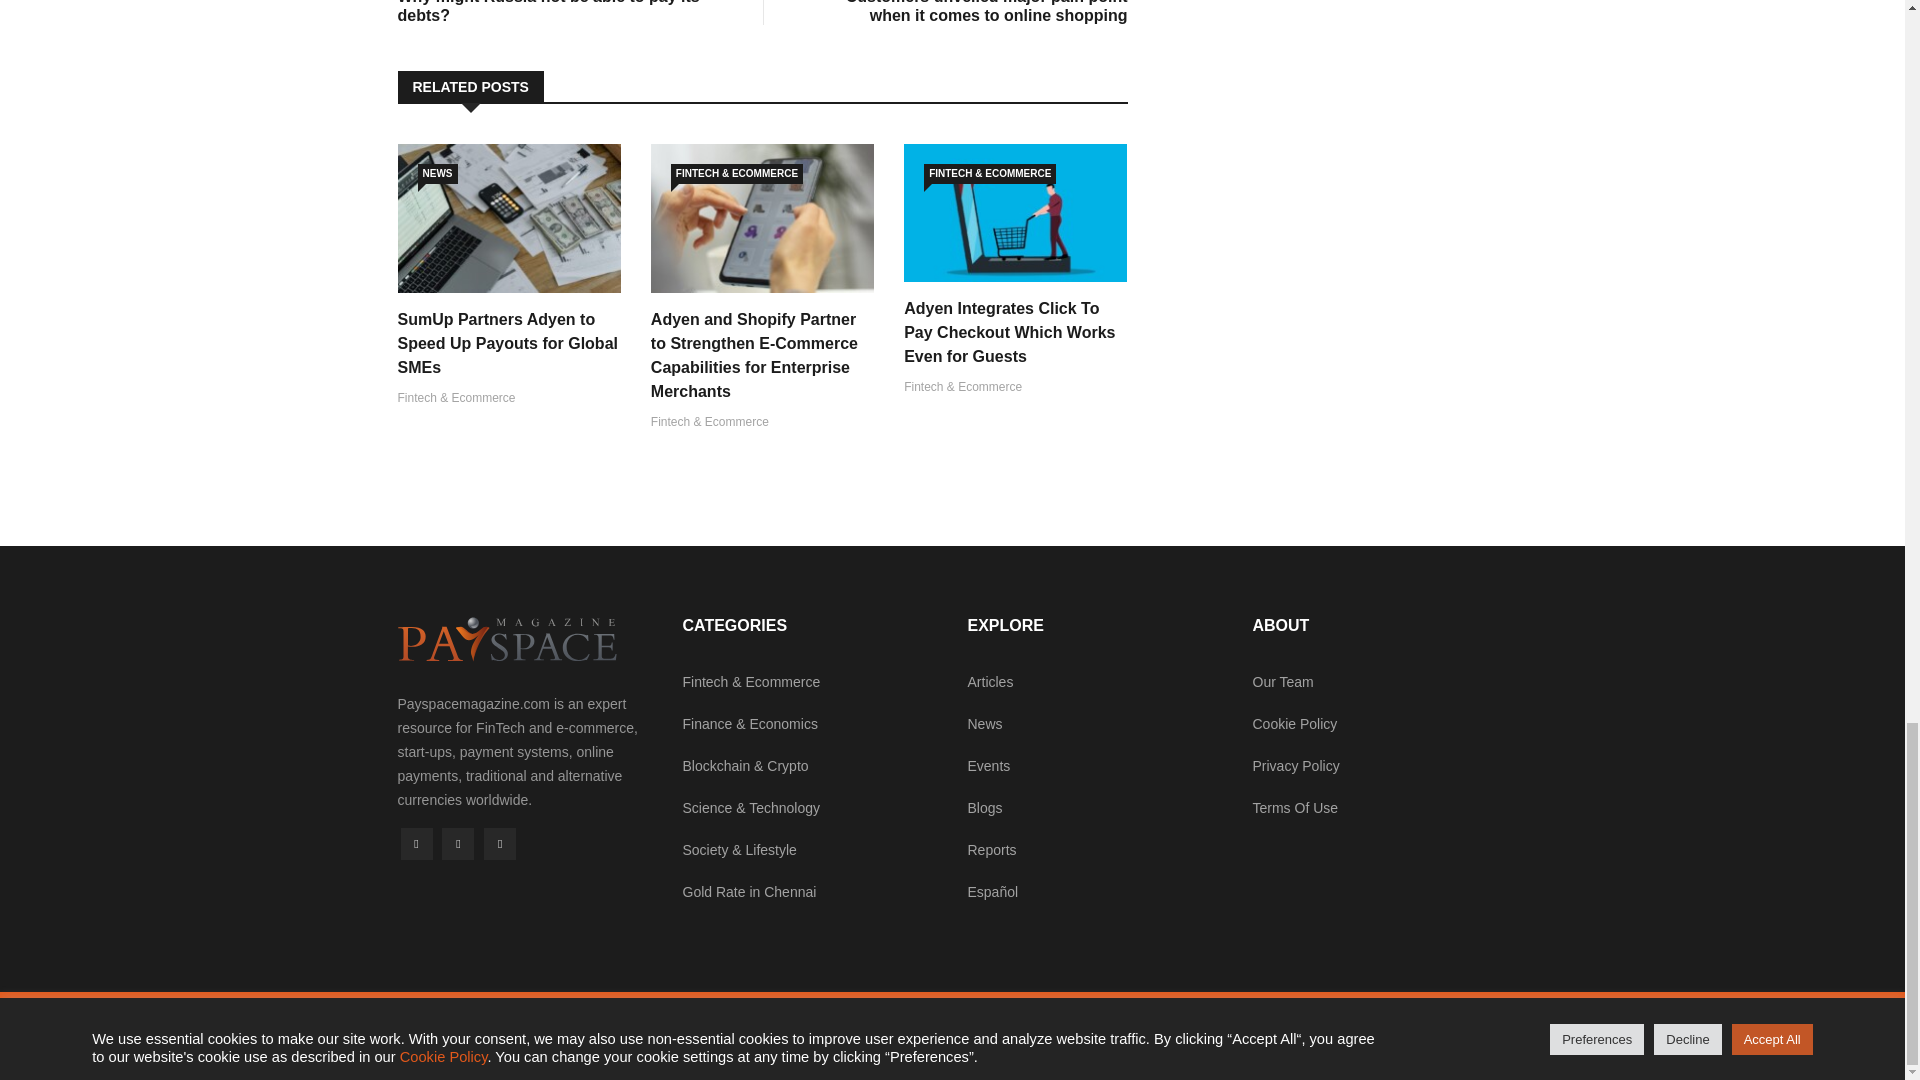  I want to click on RSS, so click(458, 844).